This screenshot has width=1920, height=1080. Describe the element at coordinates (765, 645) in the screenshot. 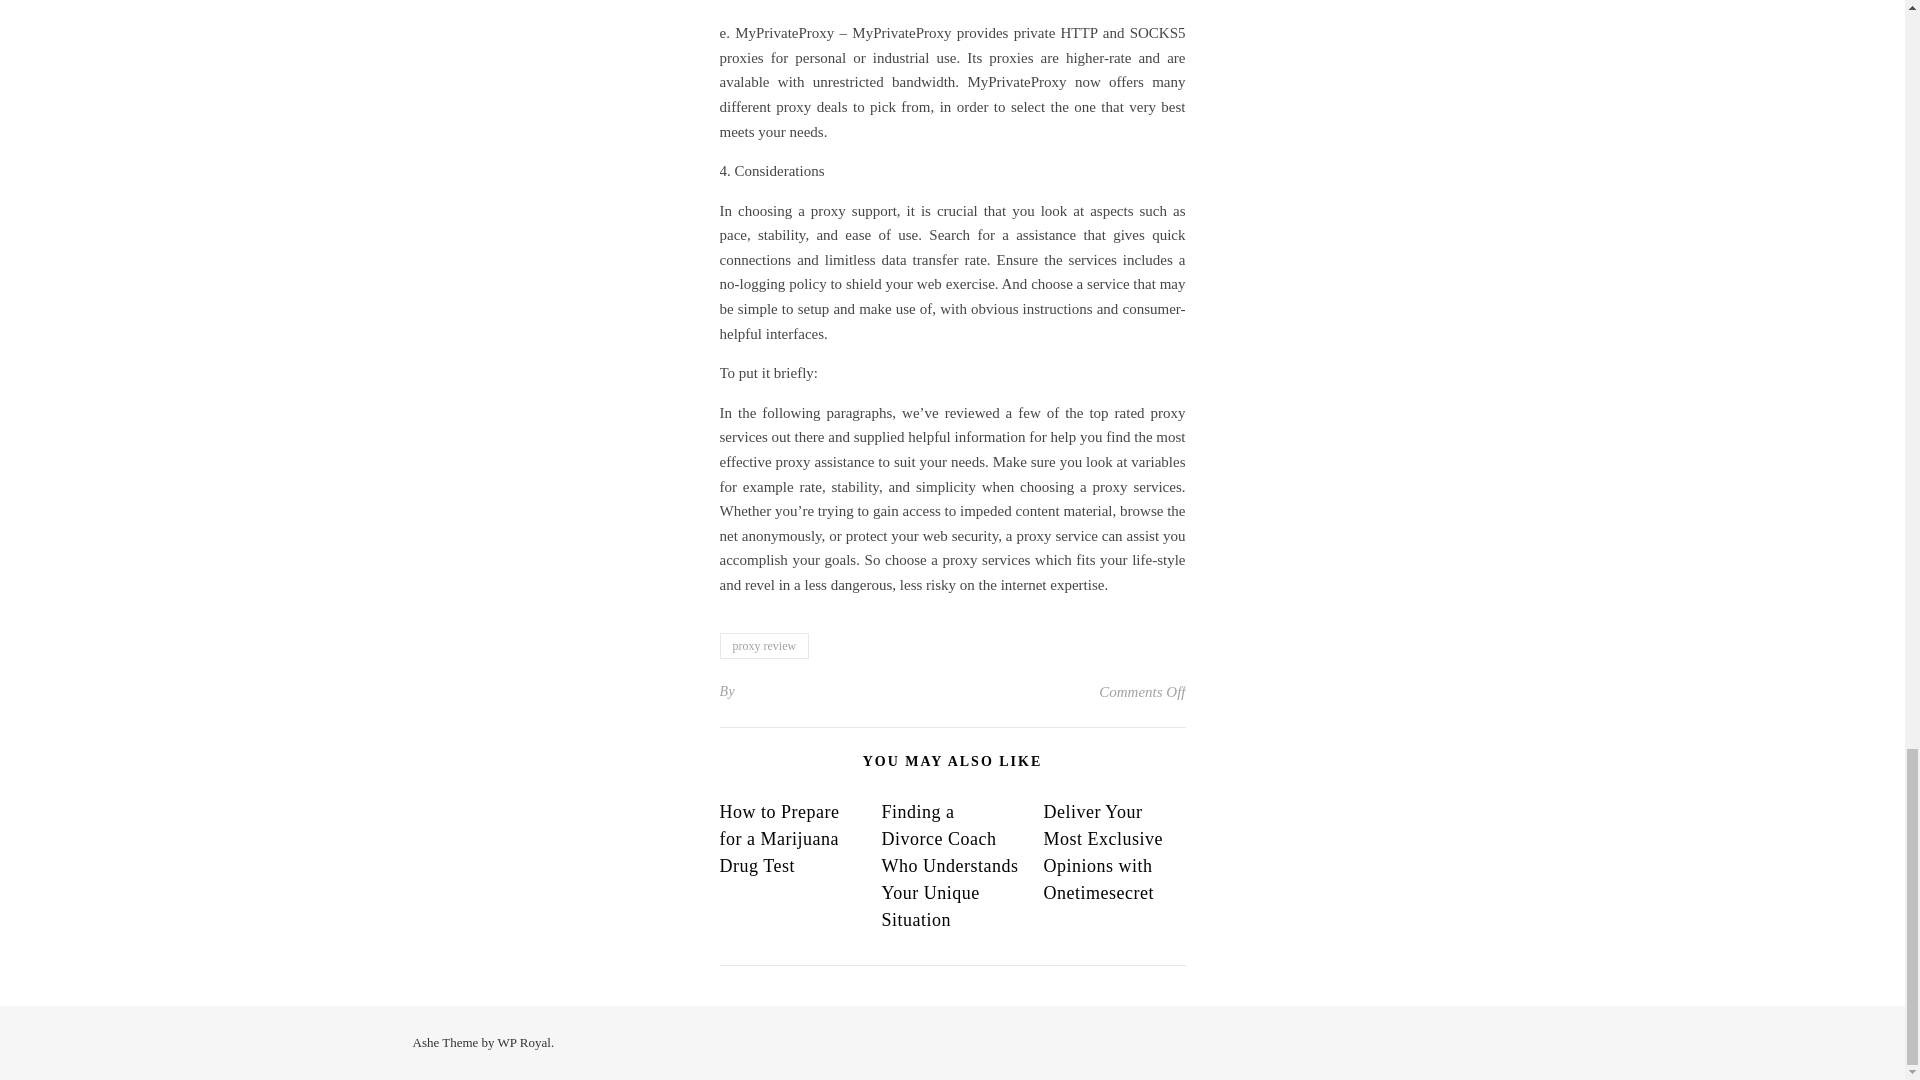

I see `proxy review` at that location.